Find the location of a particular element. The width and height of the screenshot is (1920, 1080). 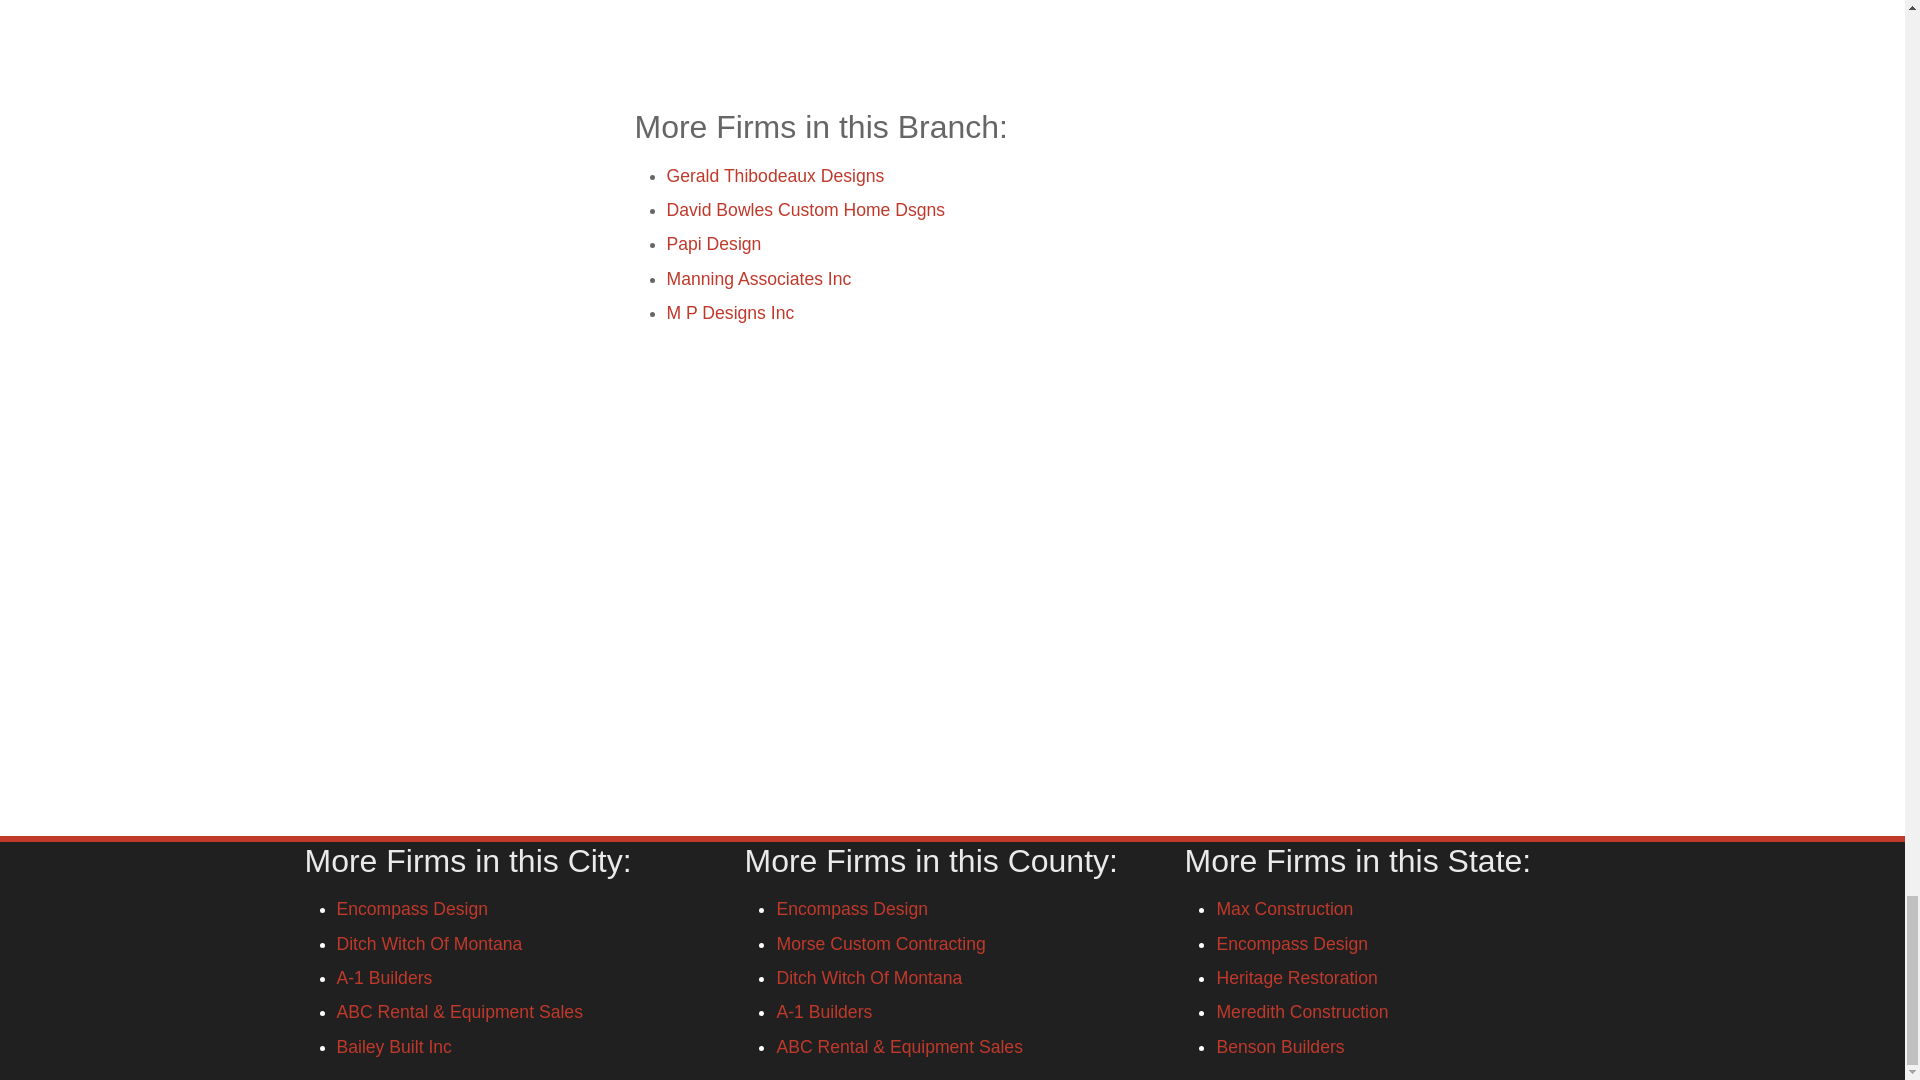

Advertisement is located at coordinates (951, 40).